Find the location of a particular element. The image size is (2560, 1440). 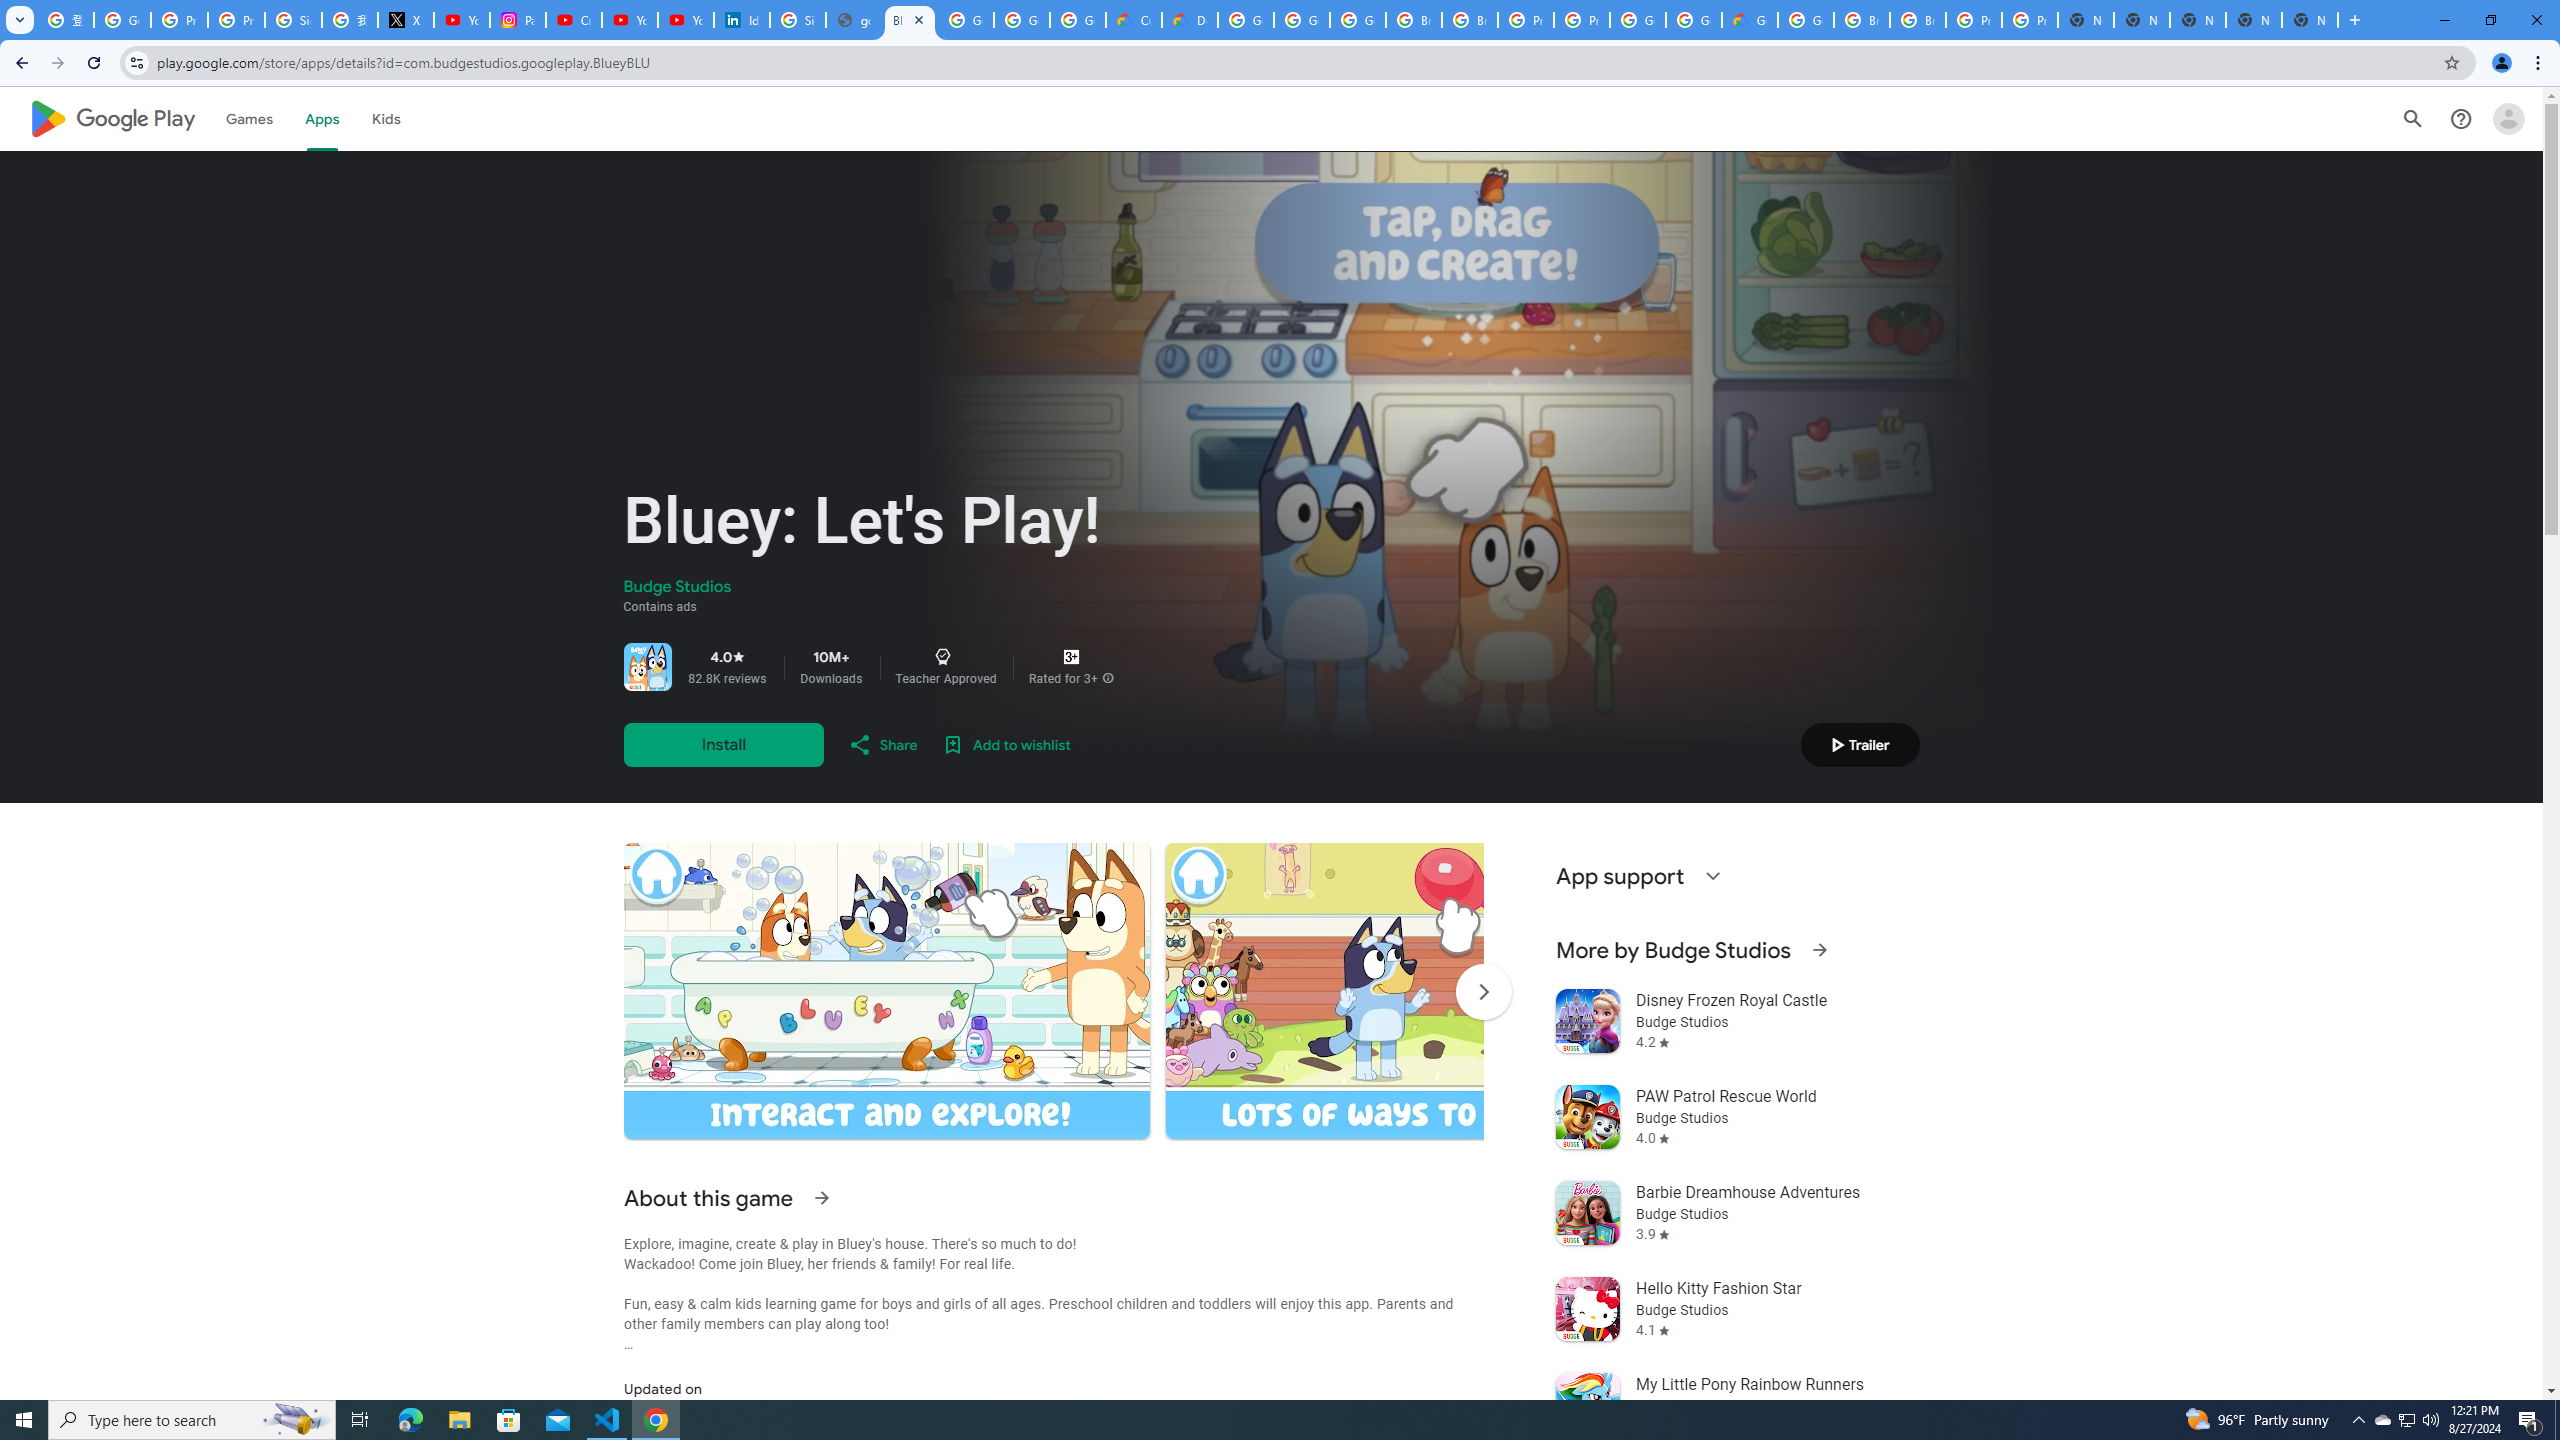

Share is located at coordinates (882, 744).